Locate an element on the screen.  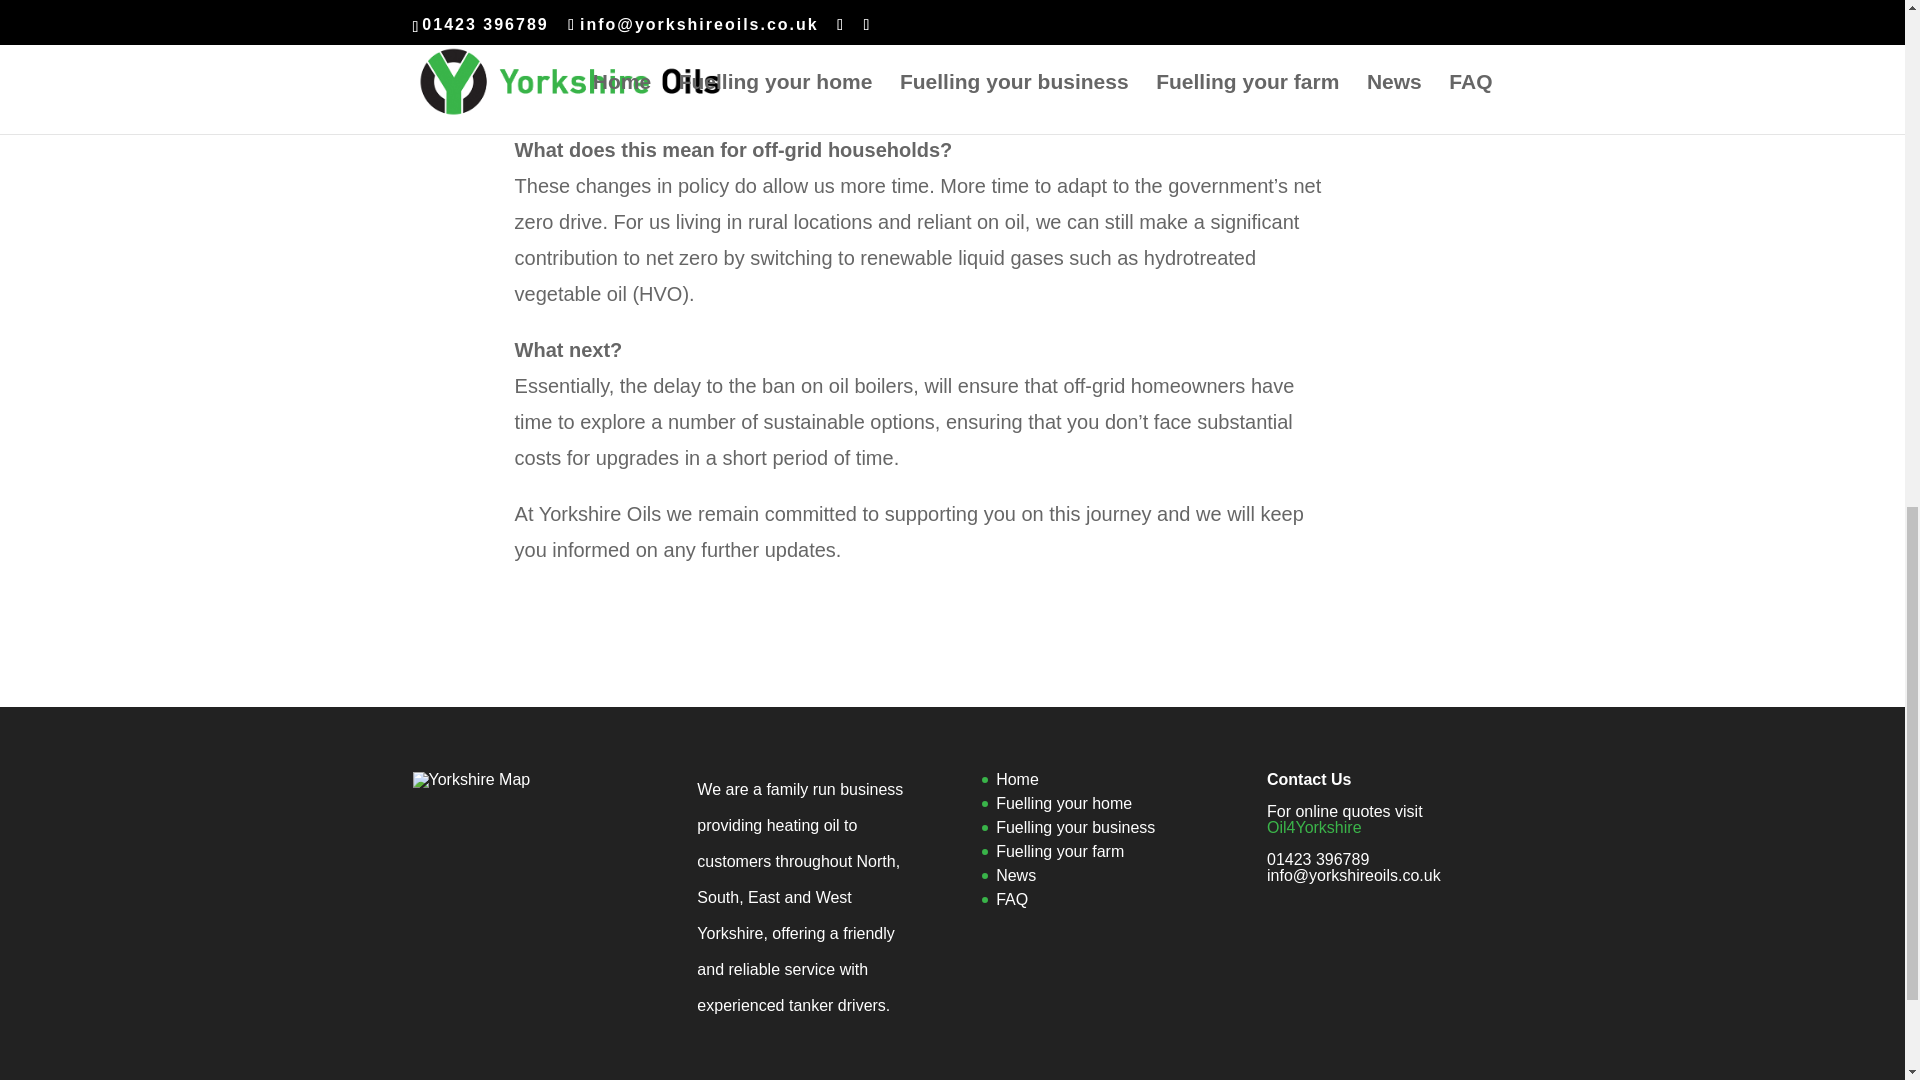
FAQ is located at coordinates (1012, 900).